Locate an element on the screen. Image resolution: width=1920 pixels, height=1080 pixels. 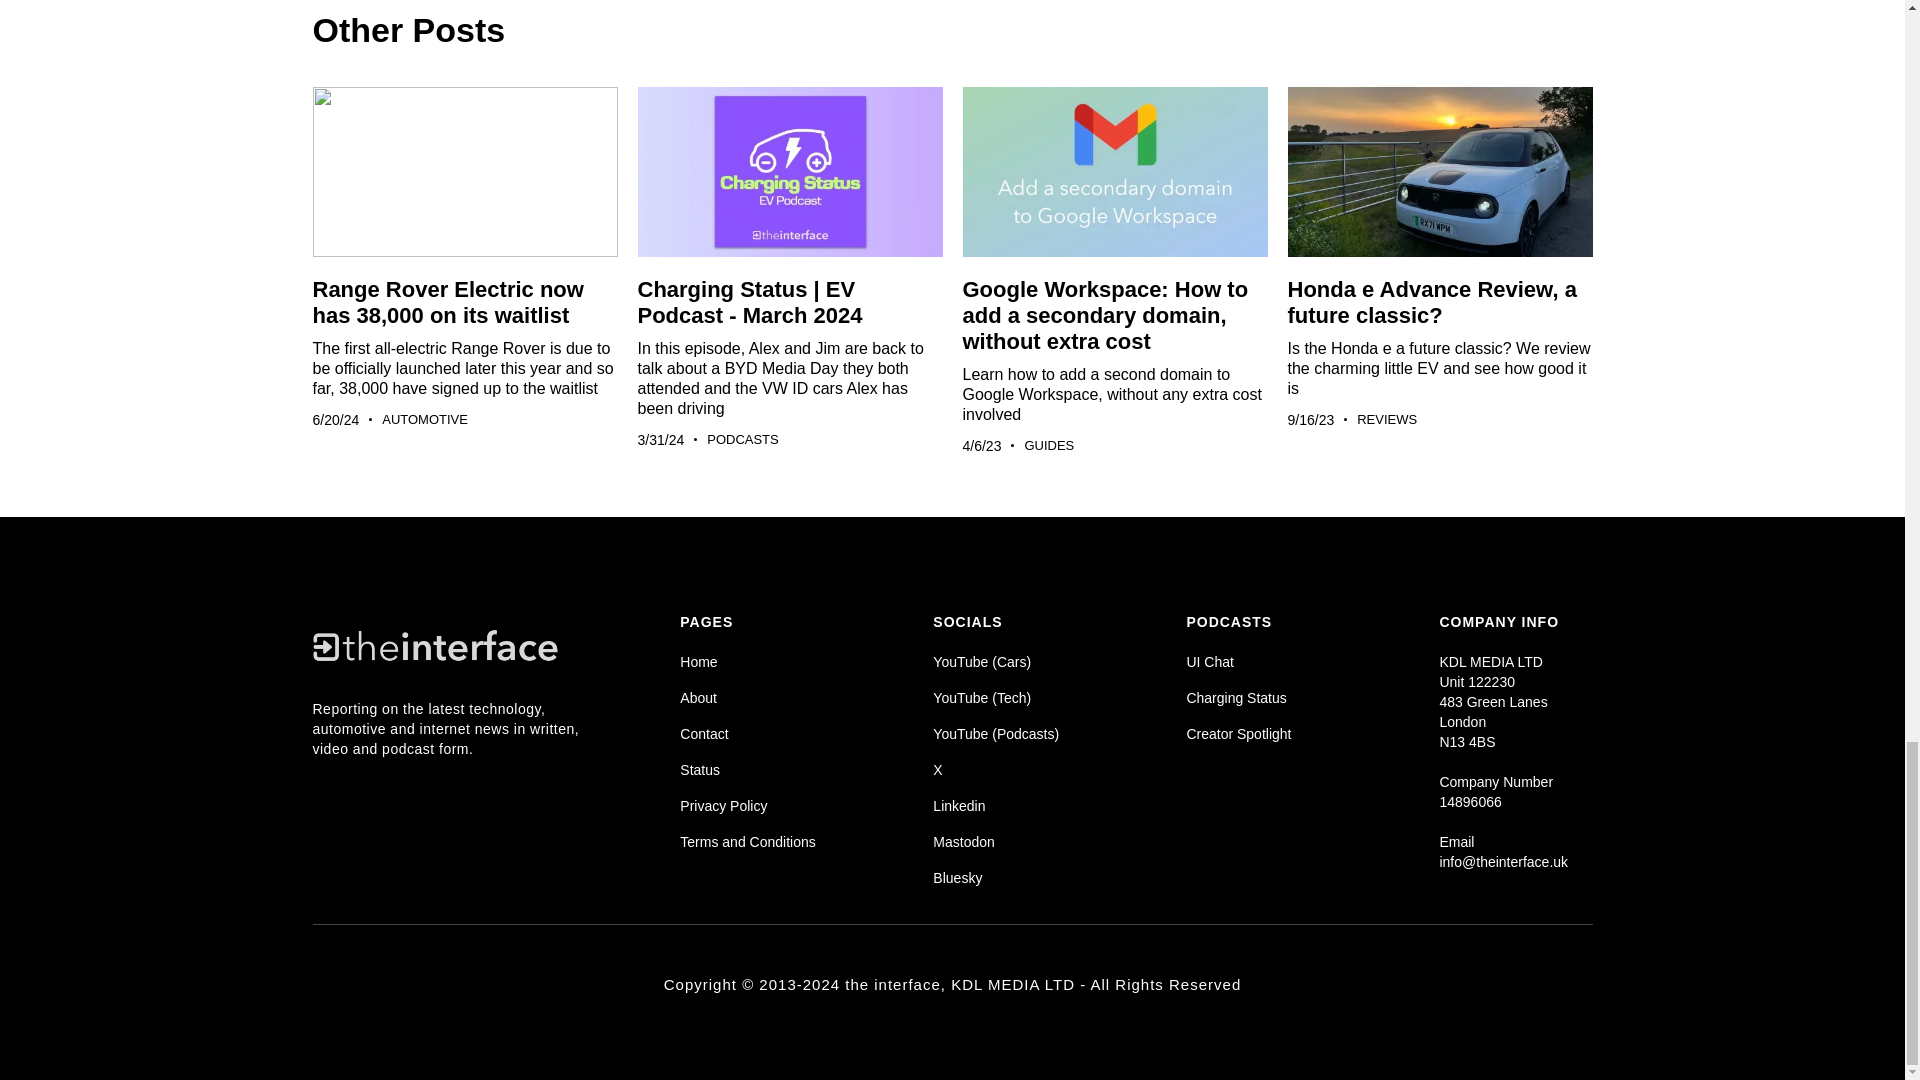
AUTOMOTIVE is located at coordinates (425, 420).